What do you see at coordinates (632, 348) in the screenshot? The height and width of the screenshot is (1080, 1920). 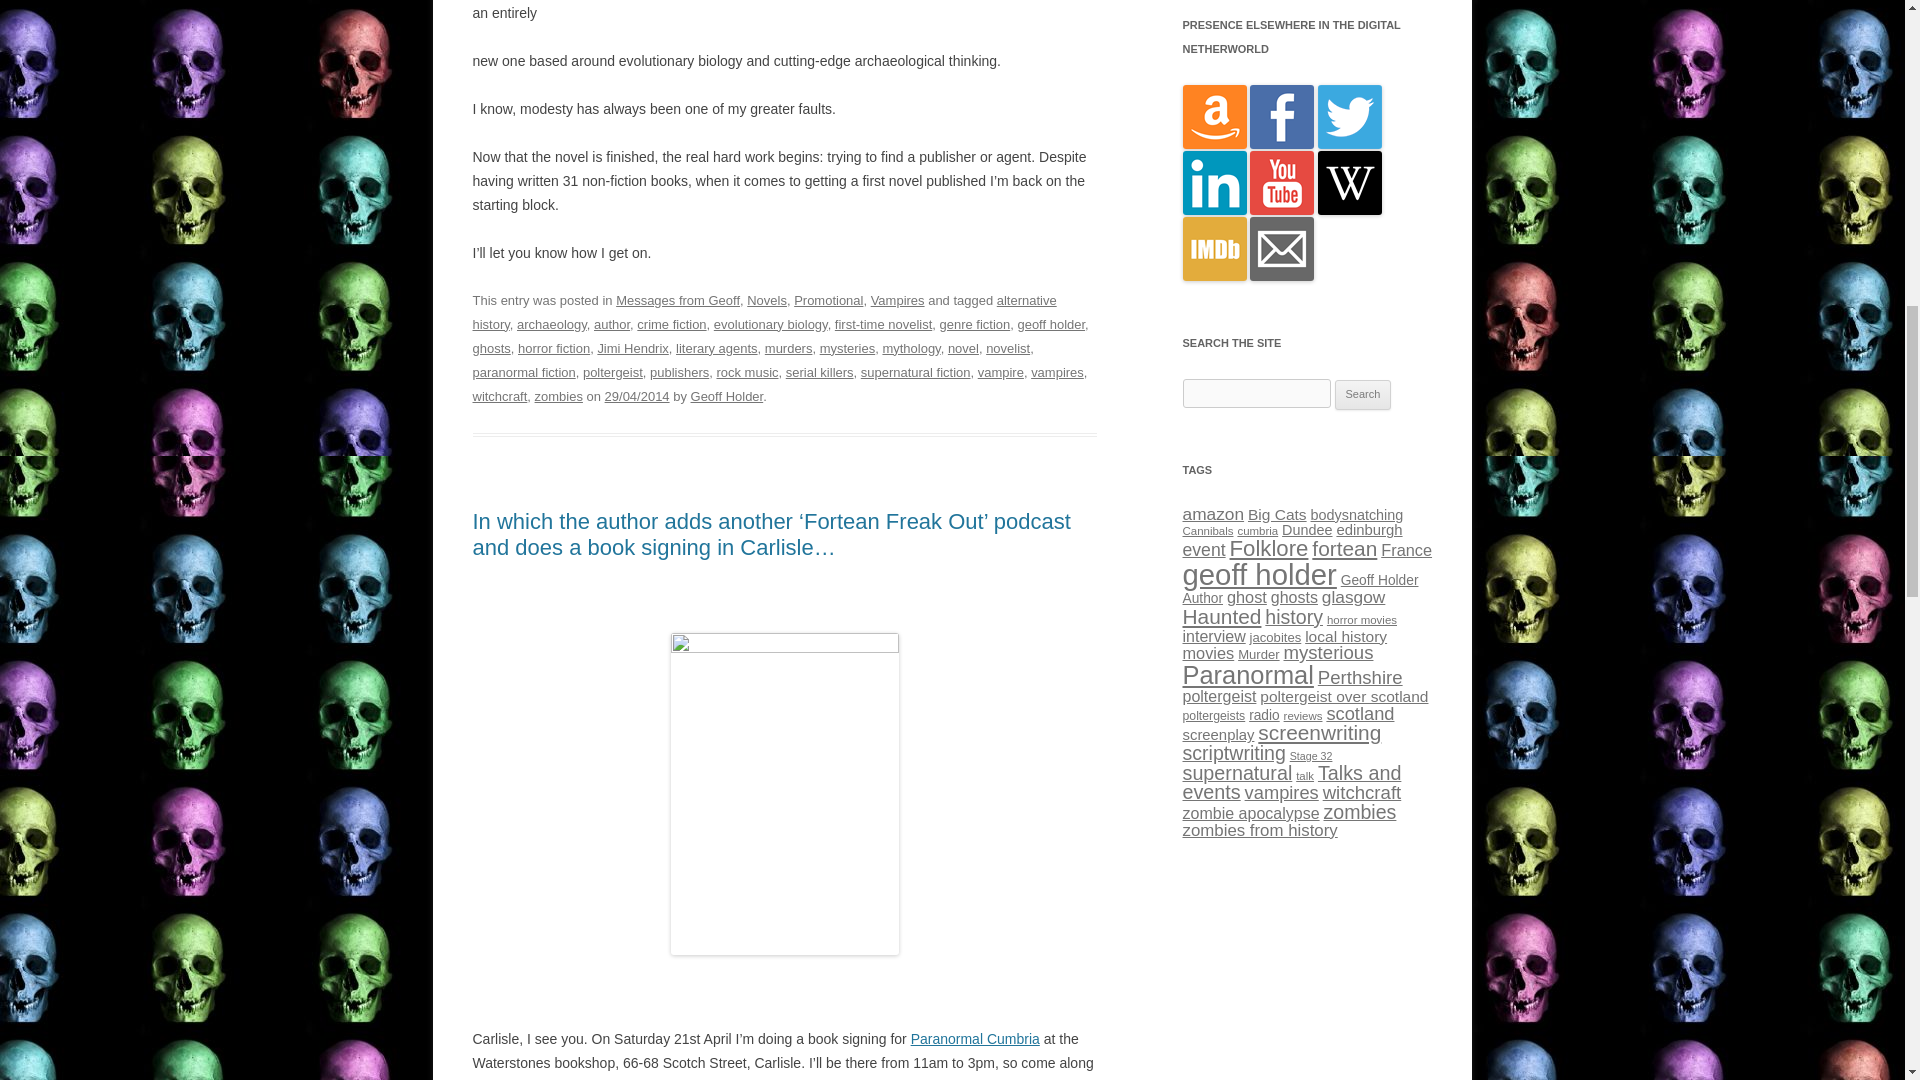 I see `Jimi Hendrix` at bounding box center [632, 348].